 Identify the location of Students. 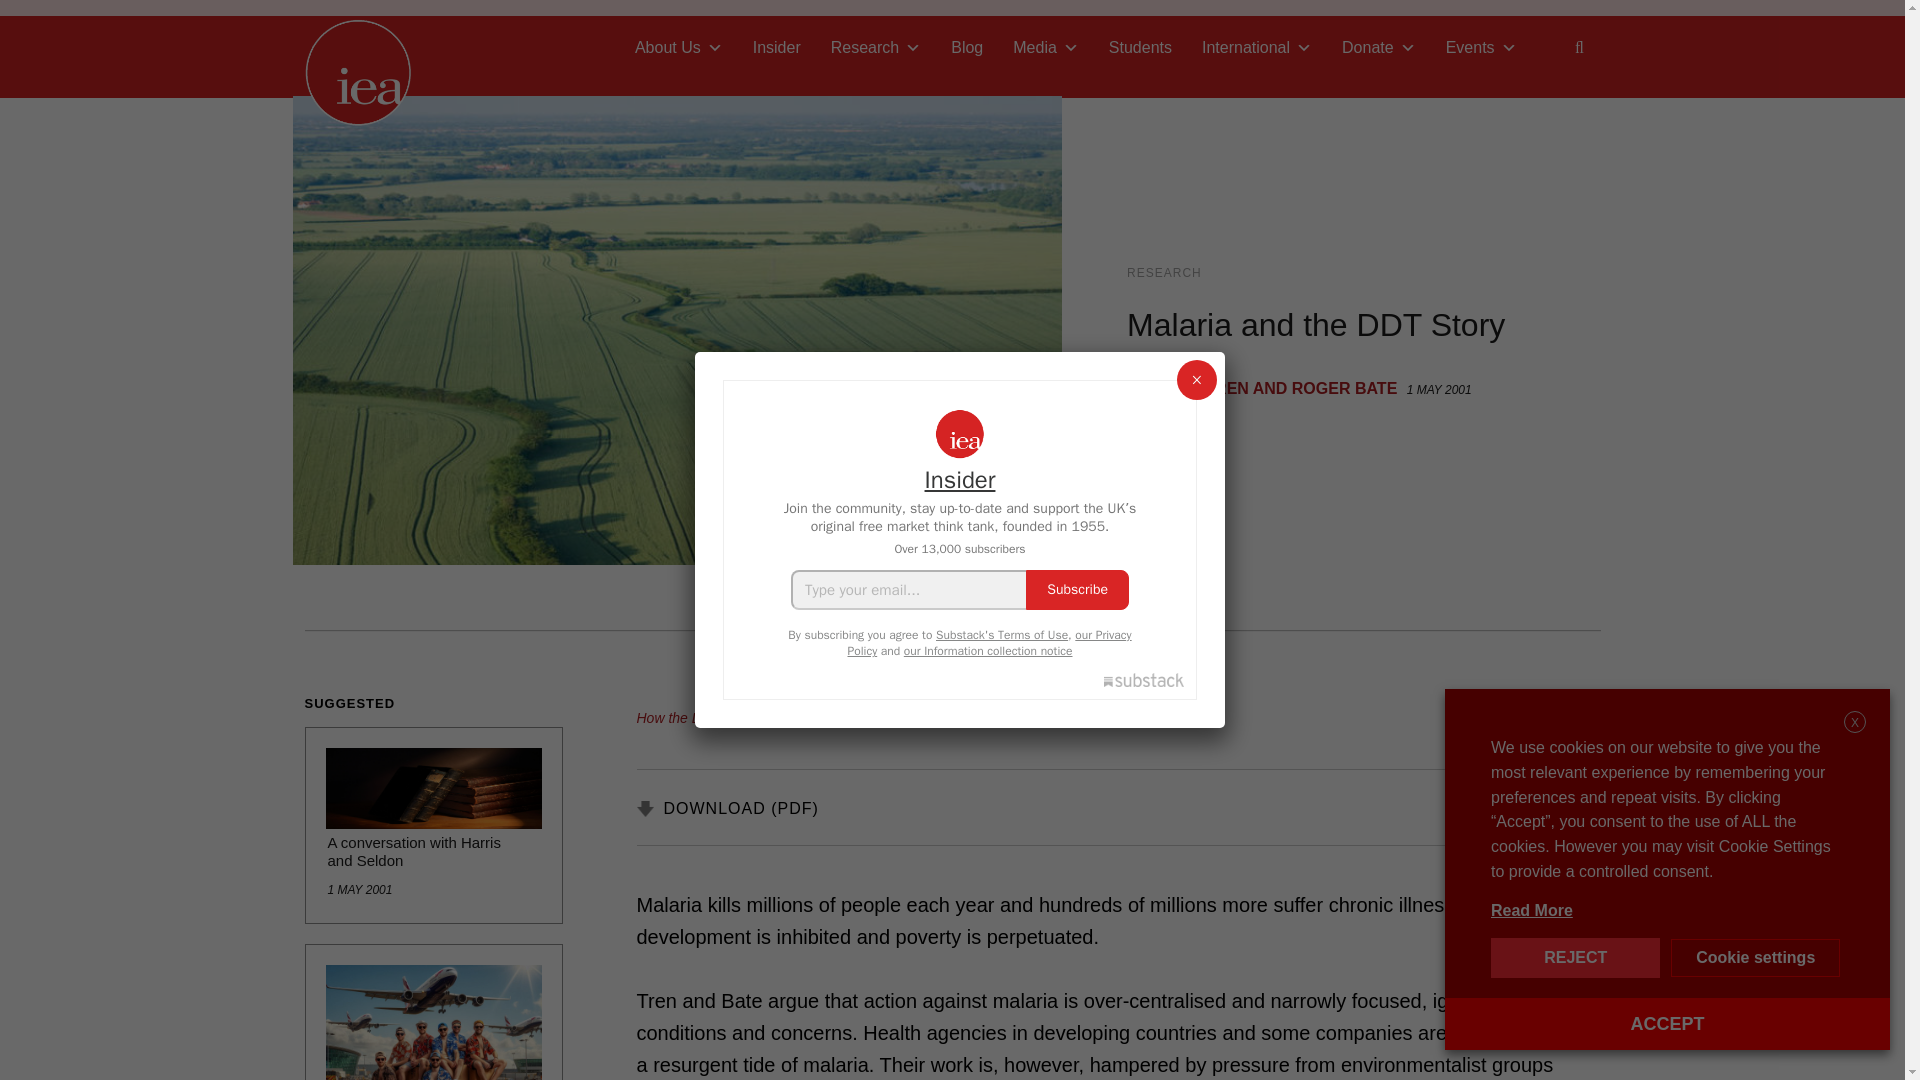
(1140, 48).